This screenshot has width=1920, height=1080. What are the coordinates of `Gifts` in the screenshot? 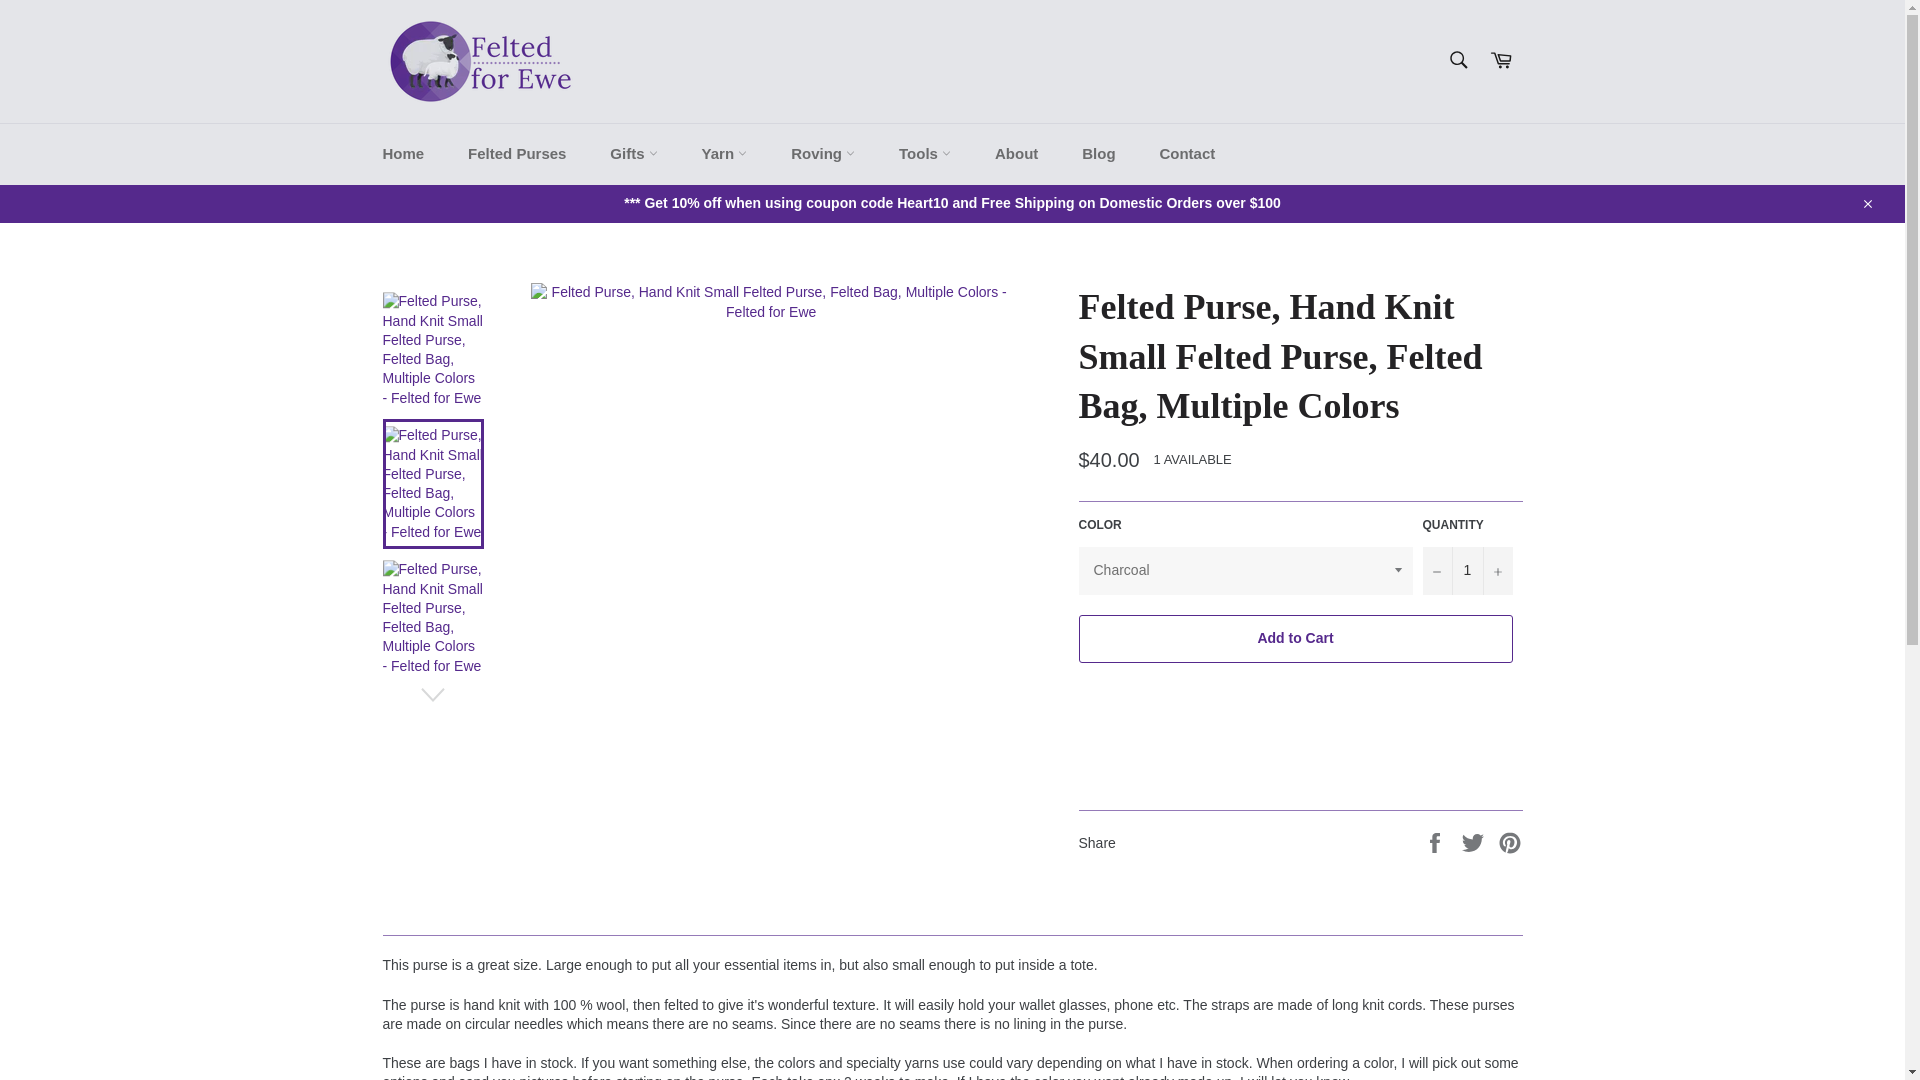 It's located at (633, 154).